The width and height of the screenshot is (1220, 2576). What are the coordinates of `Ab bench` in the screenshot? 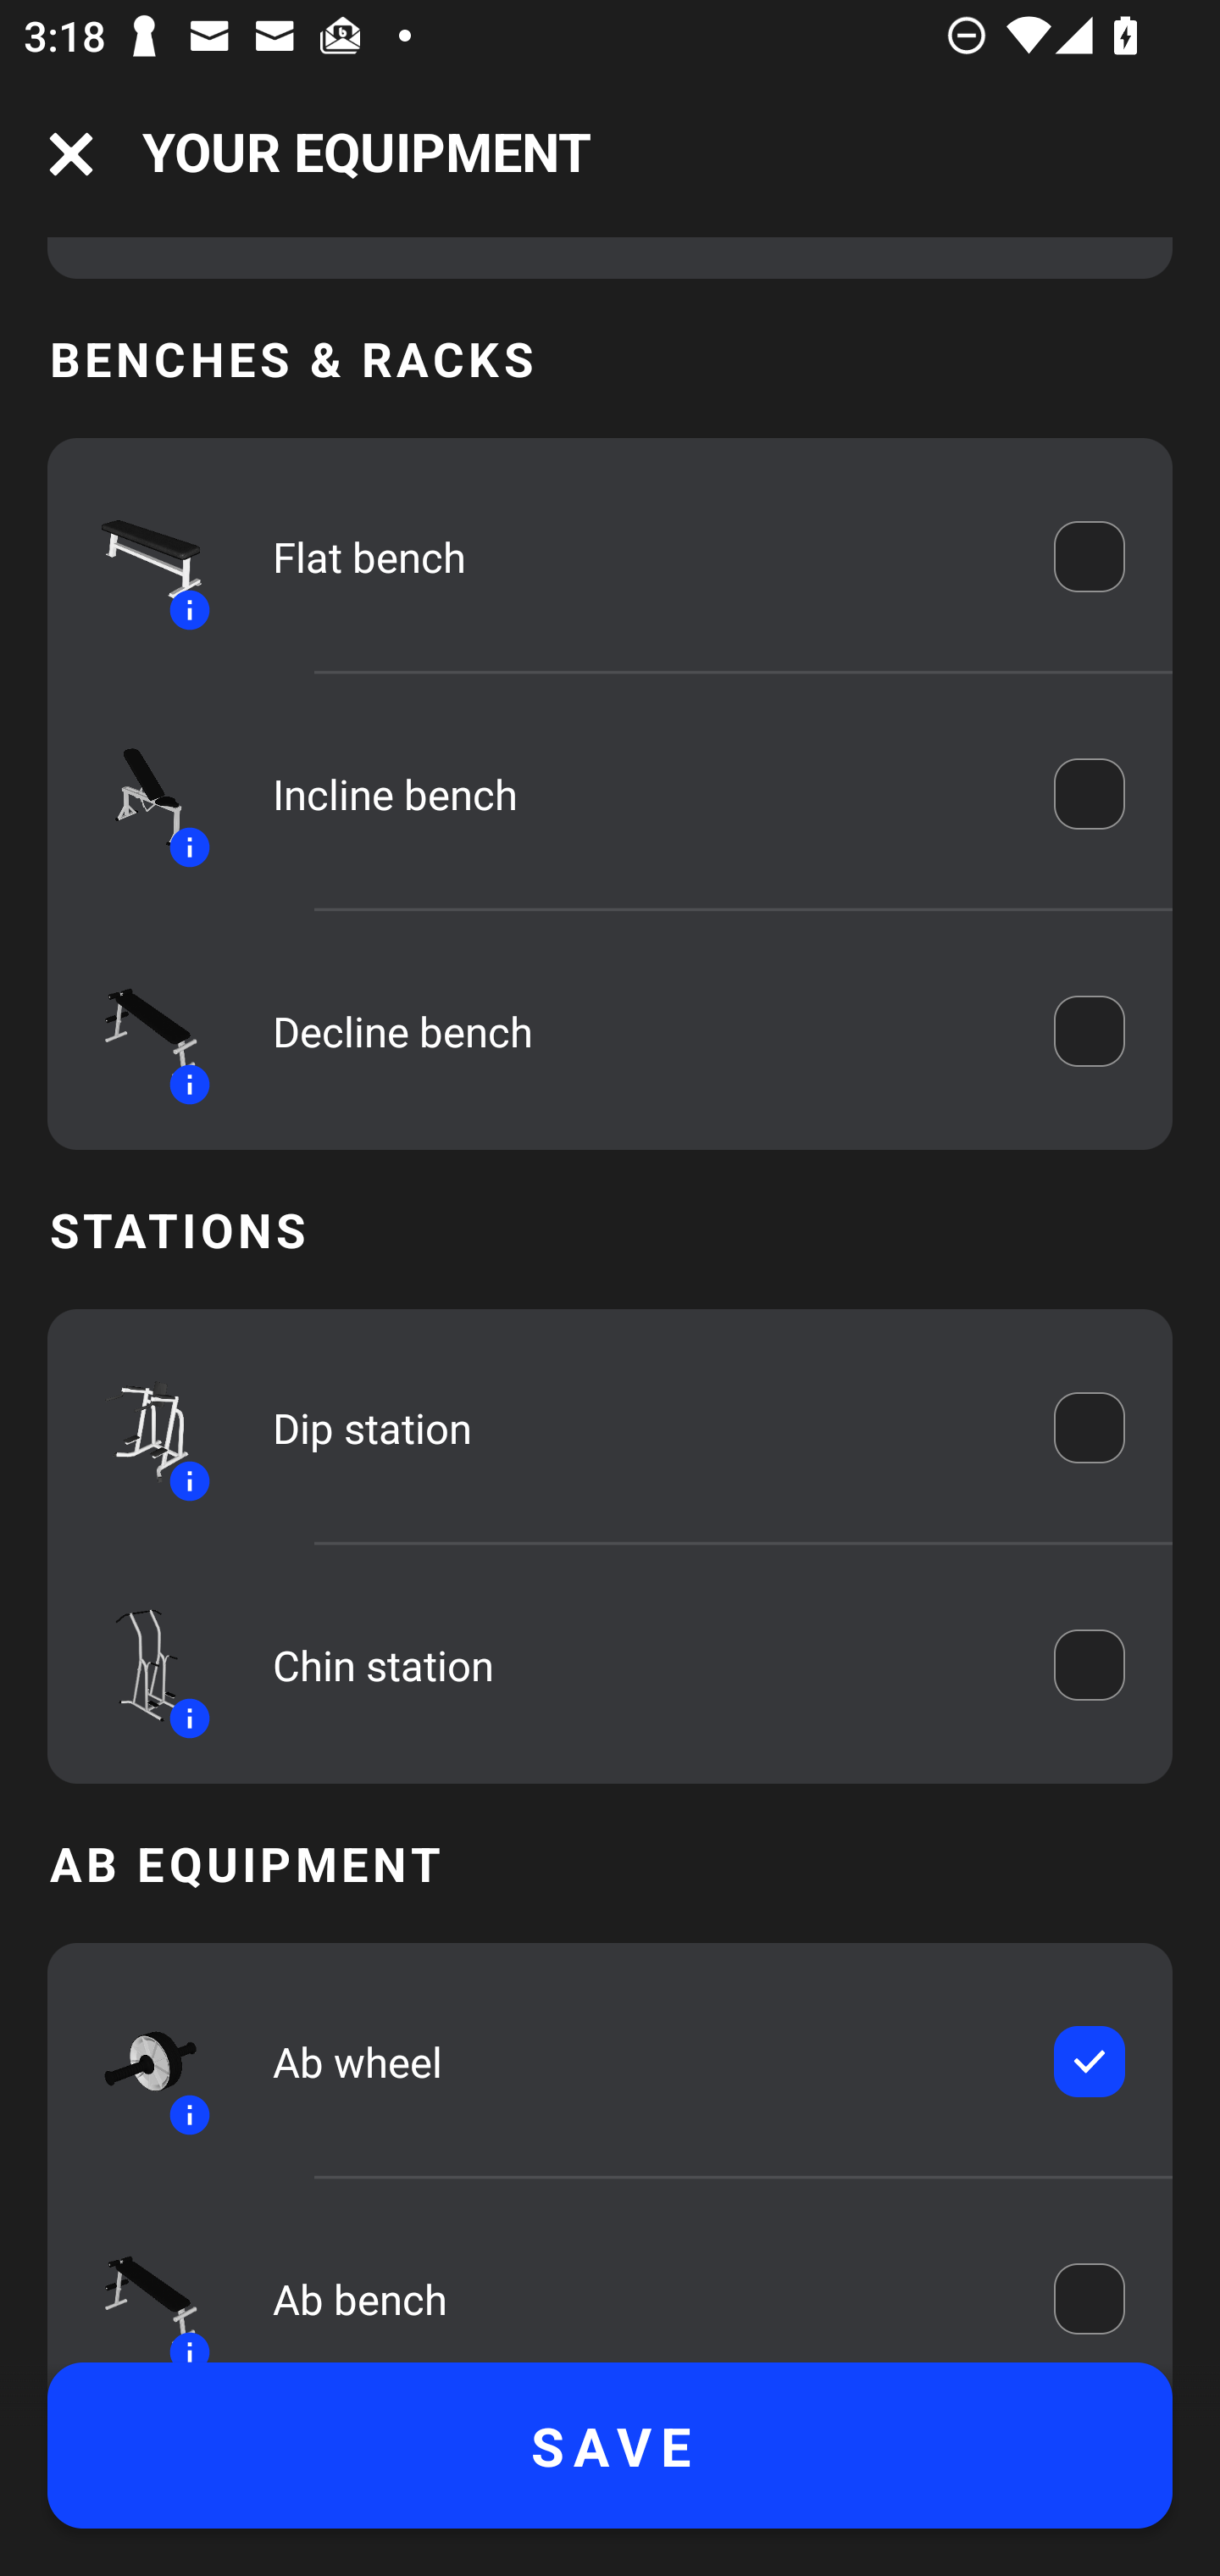 It's located at (640, 2295).